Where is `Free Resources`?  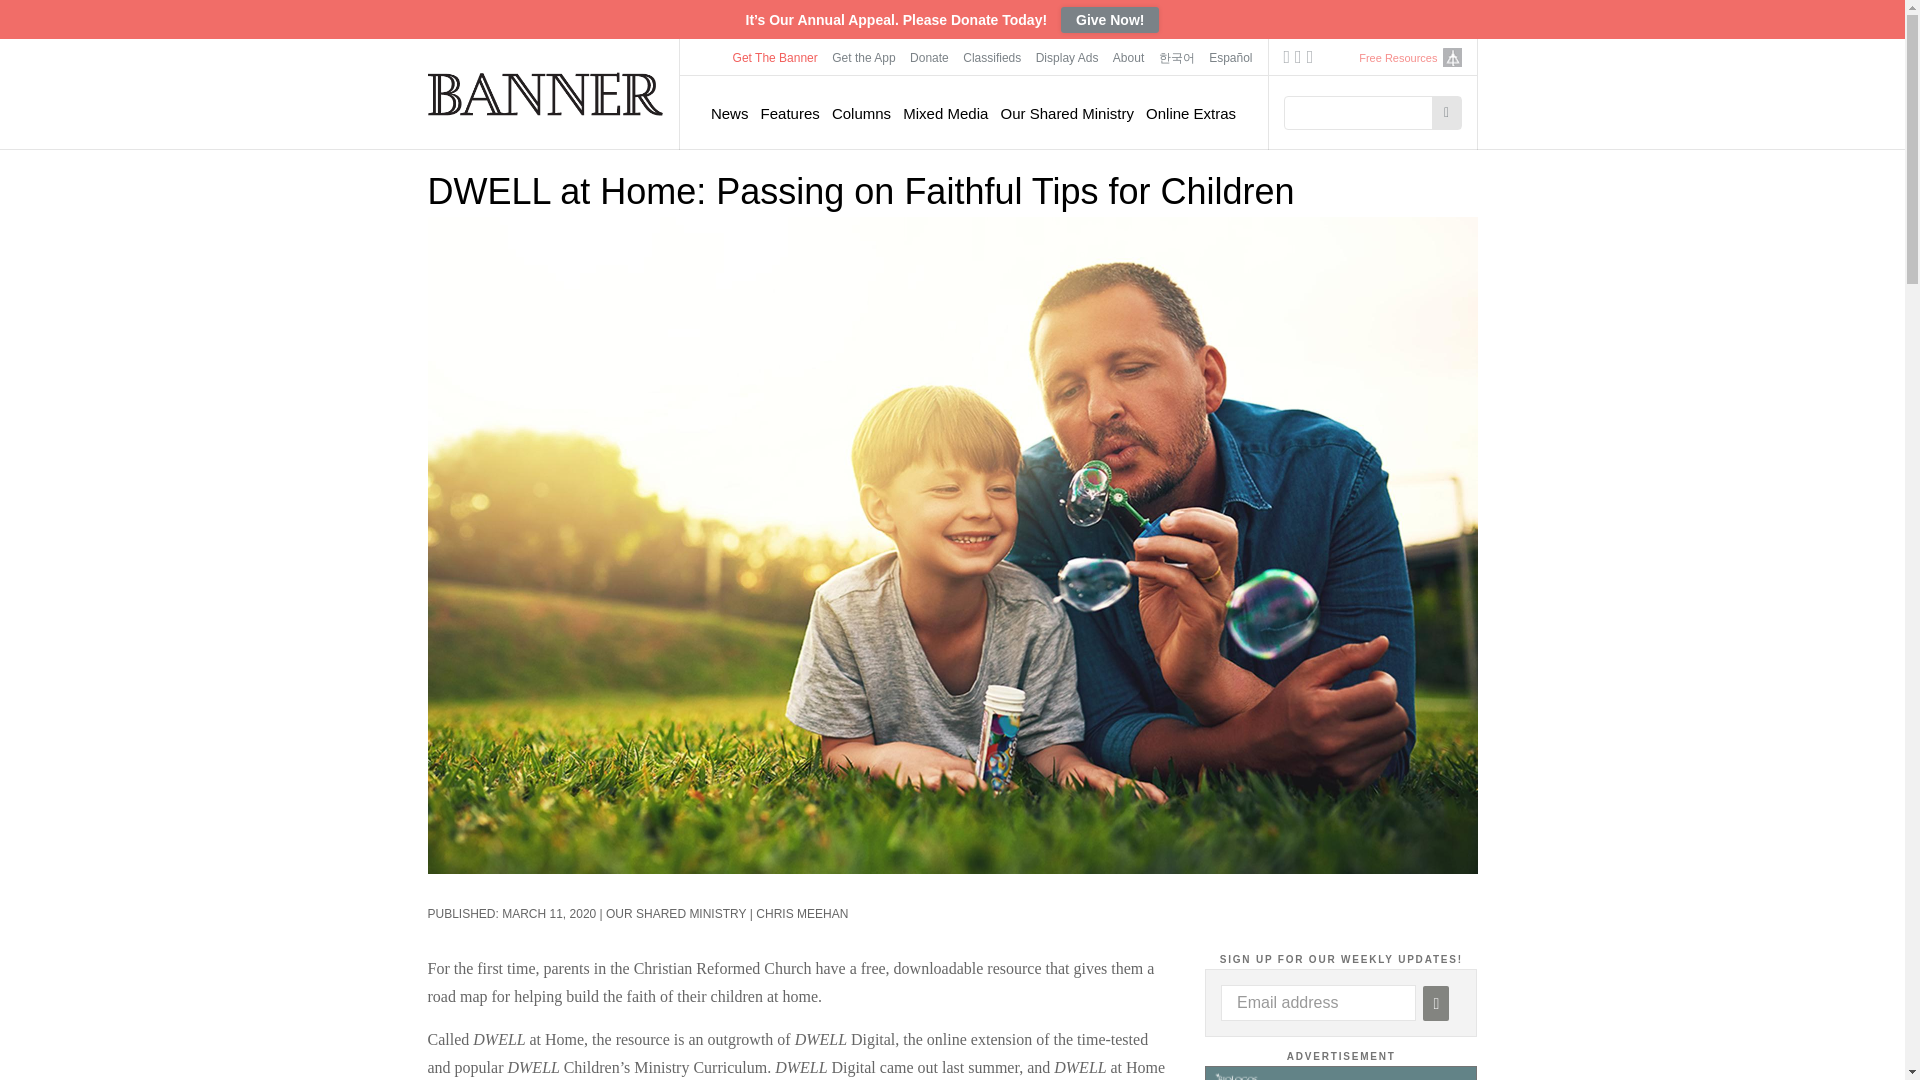
Free Resources is located at coordinates (1398, 58).